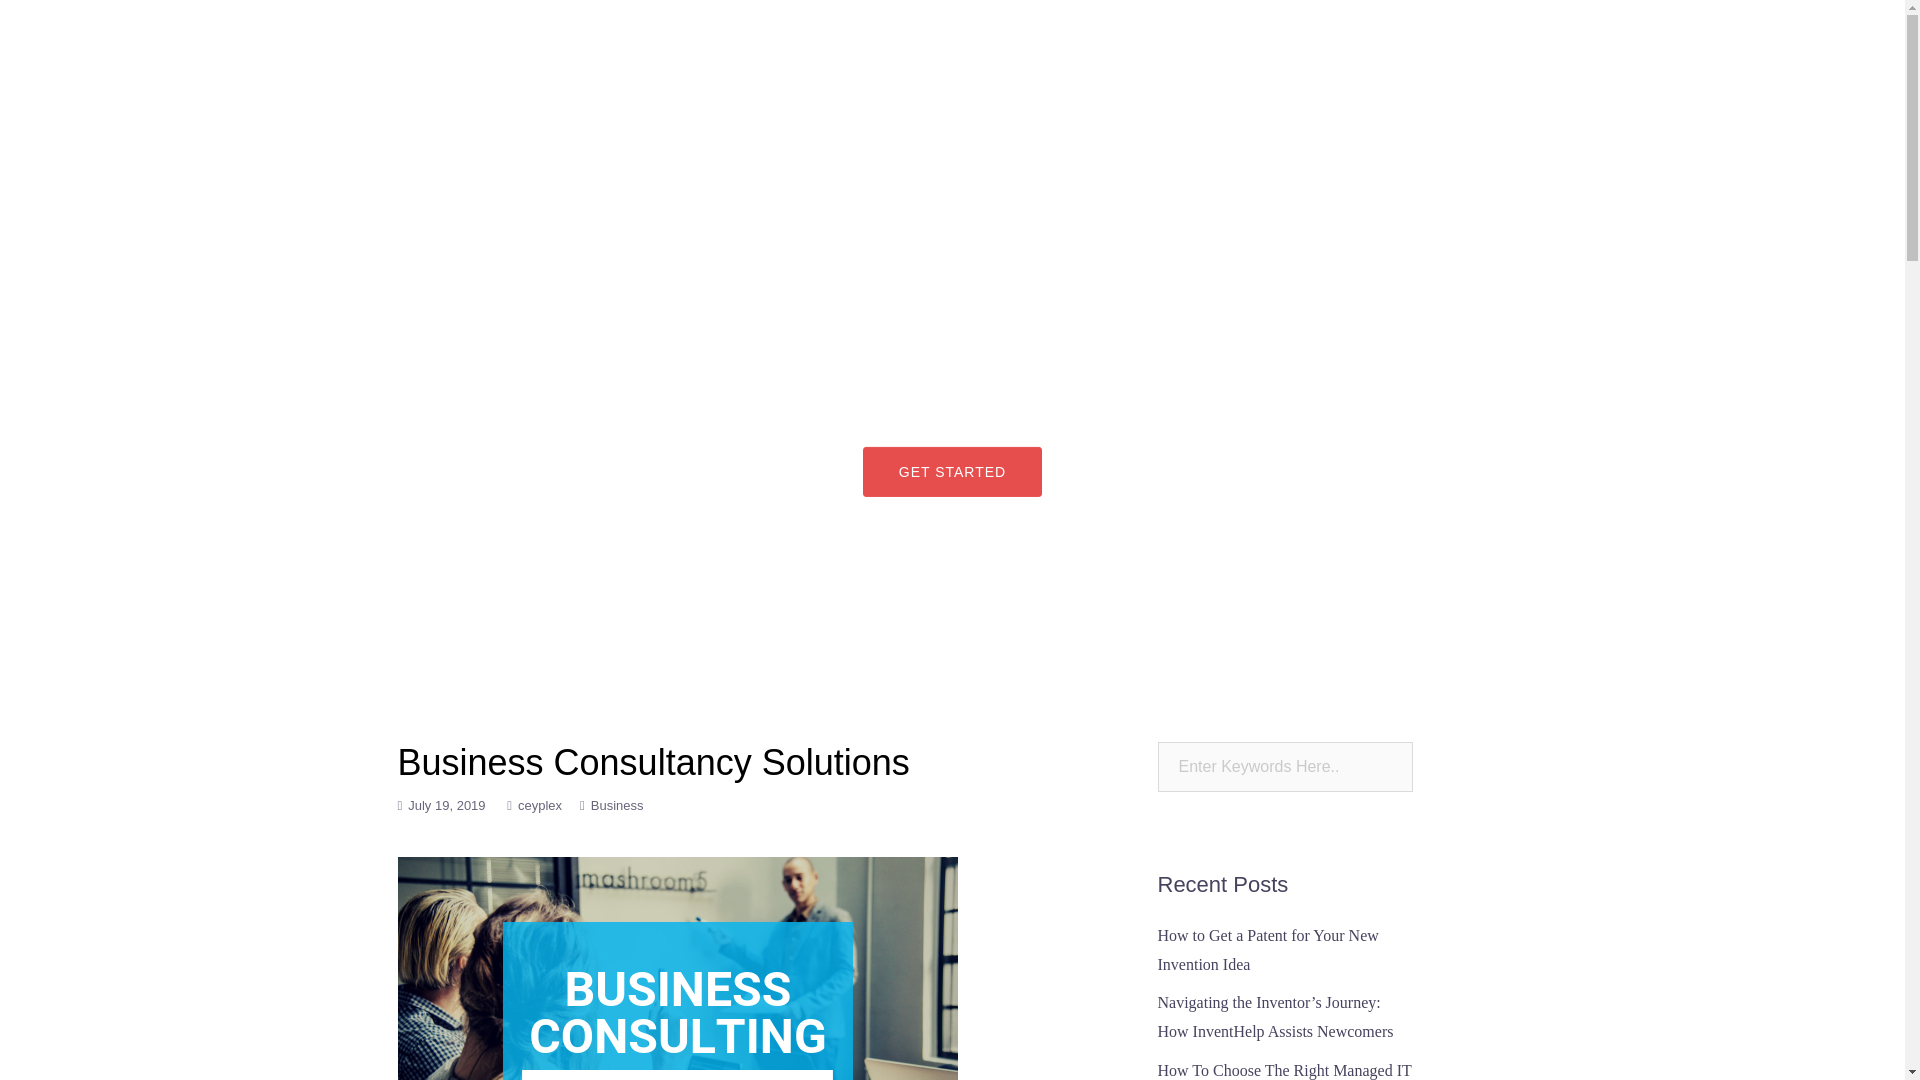  I want to click on Business, so click(617, 806).